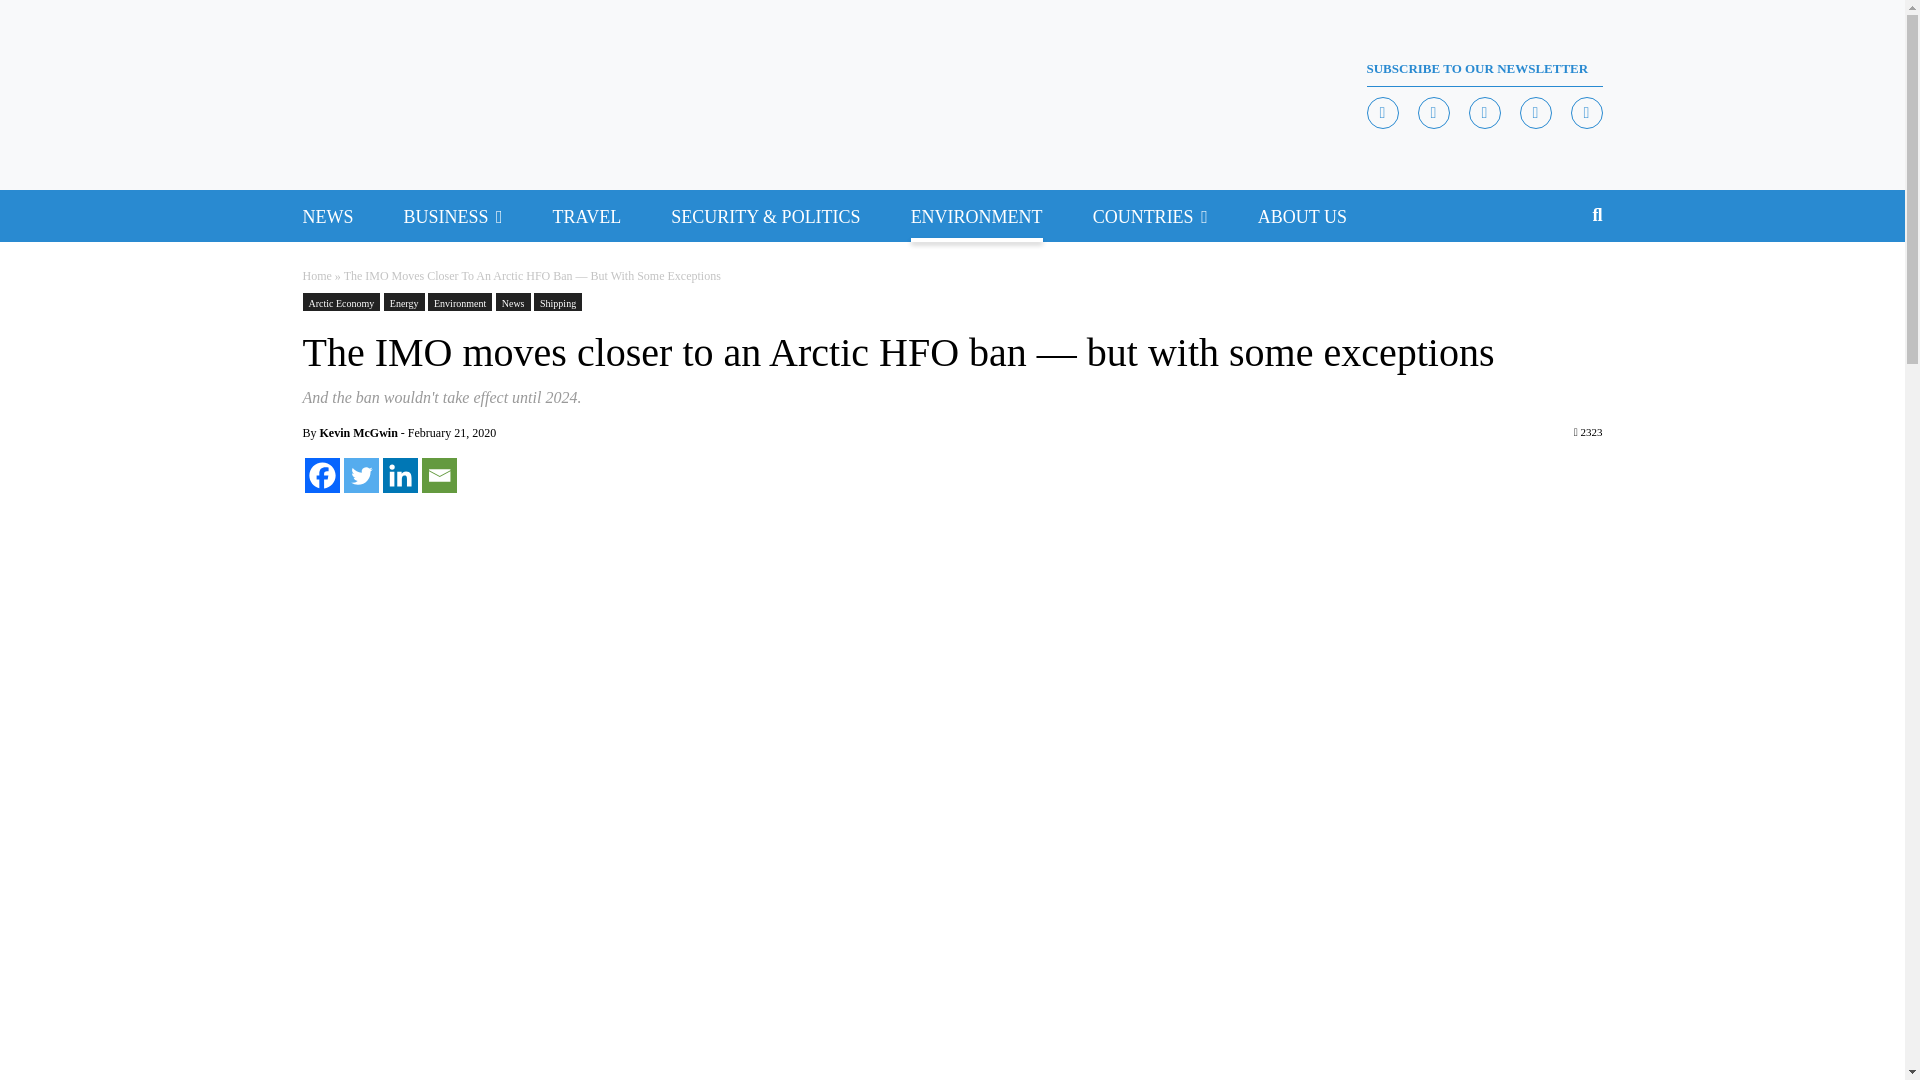  What do you see at coordinates (327, 216) in the screenshot?
I see `NEWS` at bounding box center [327, 216].